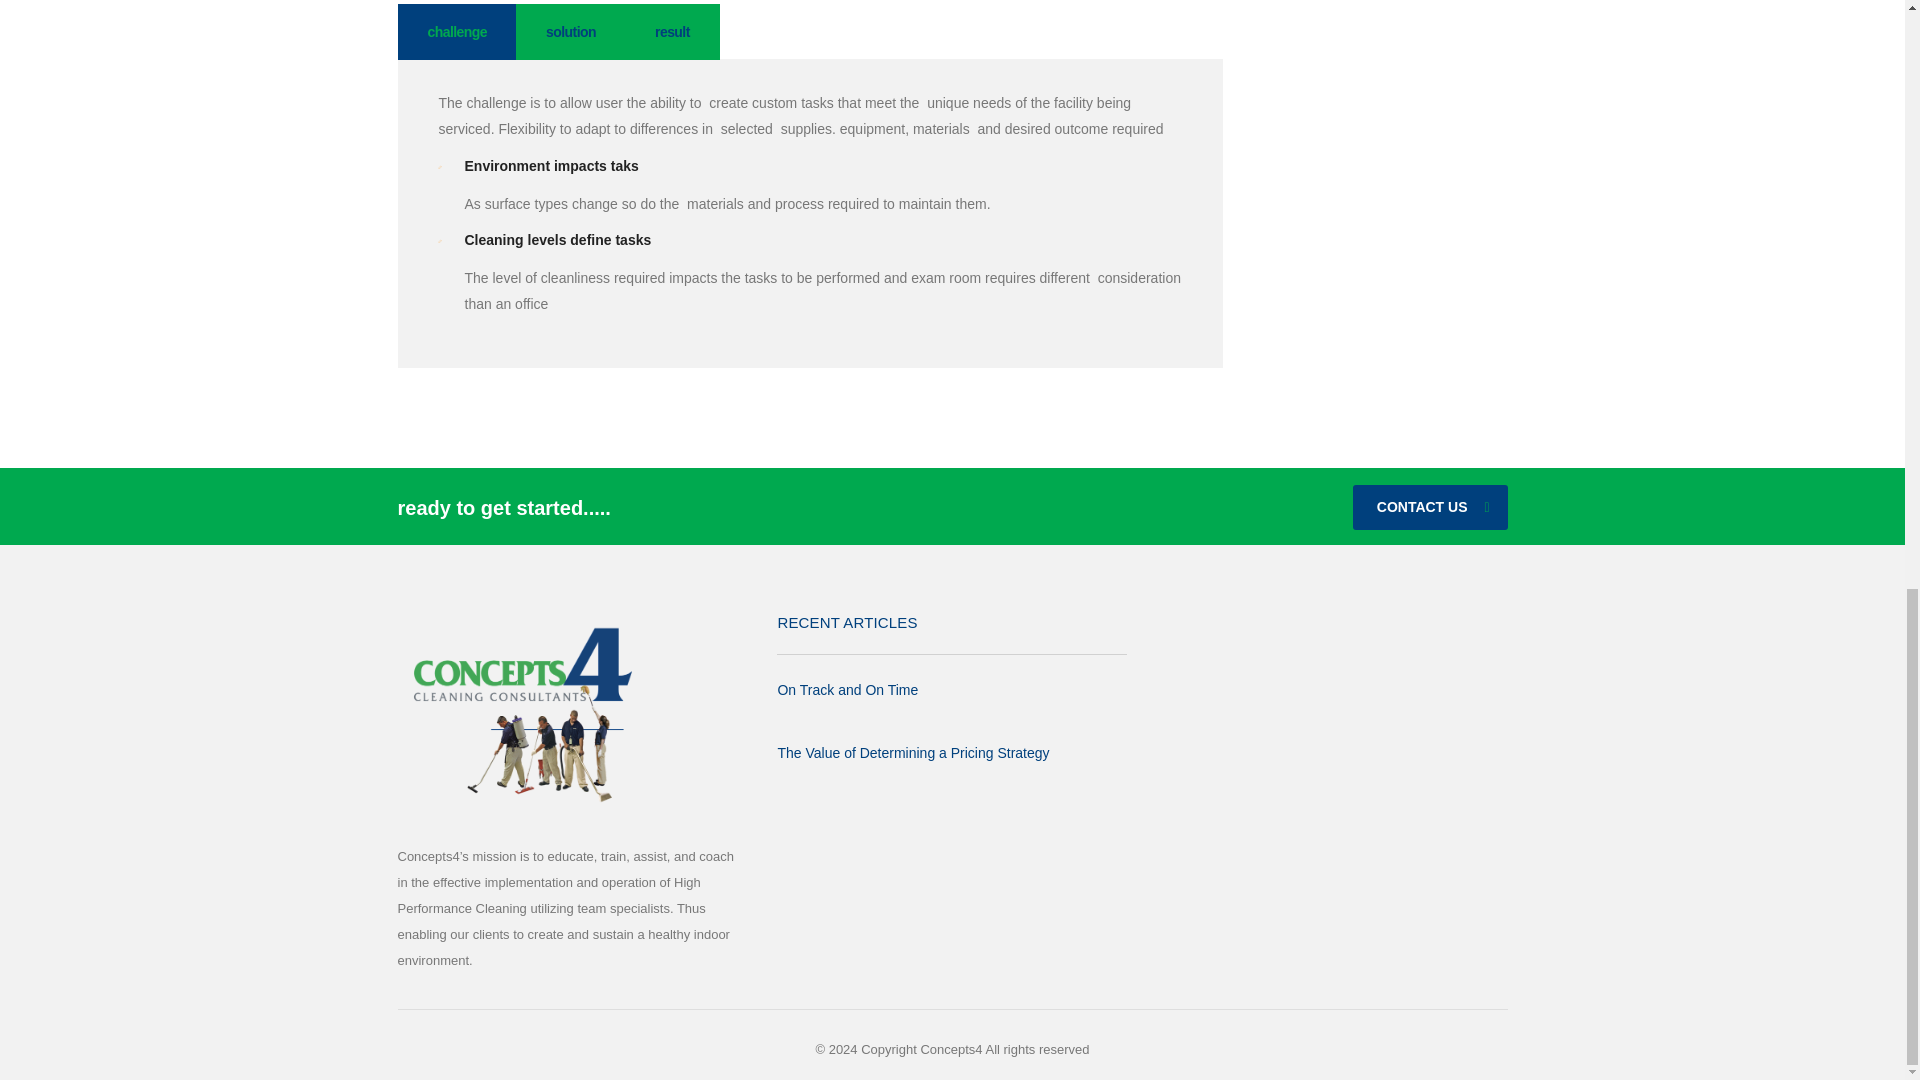 The width and height of the screenshot is (1920, 1080). Describe the element at coordinates (1430, 507) in the screenshot. I see `contact us` at that location.